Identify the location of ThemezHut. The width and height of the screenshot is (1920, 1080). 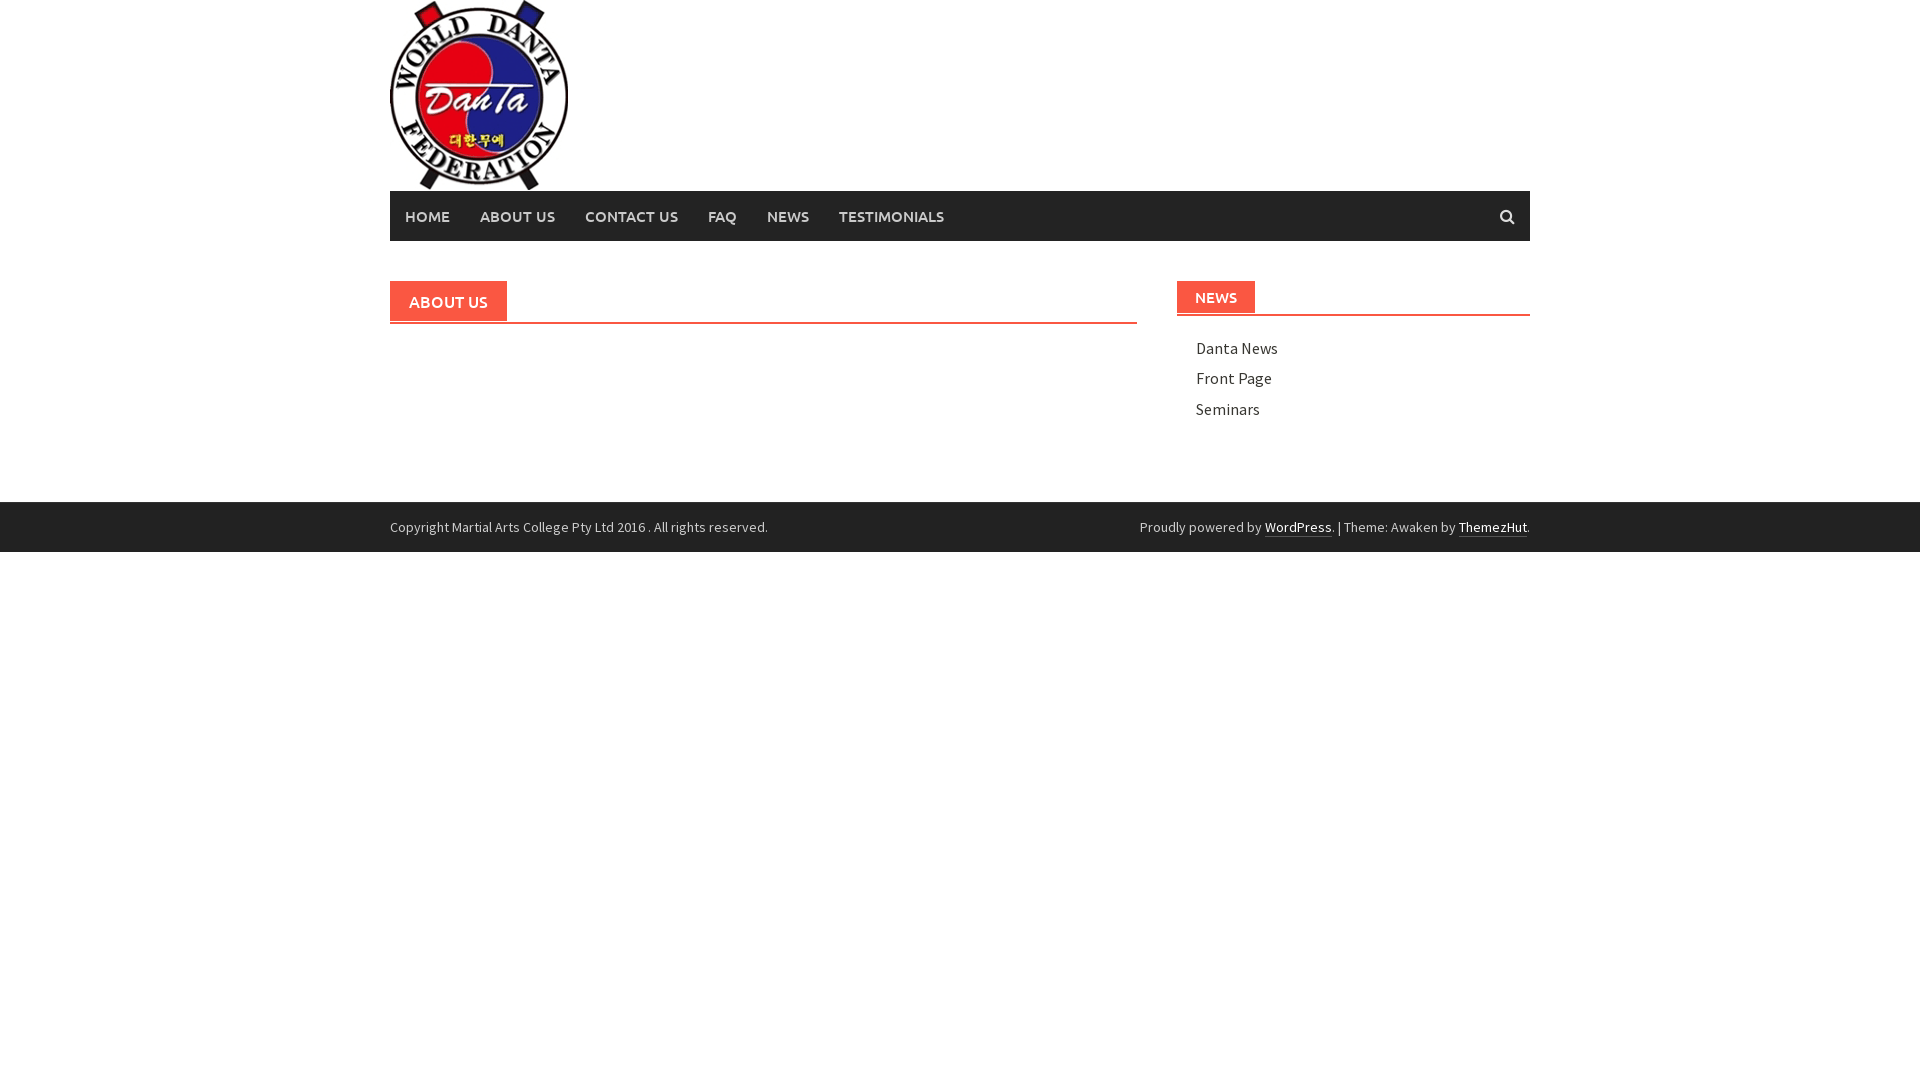
(1493, 528).